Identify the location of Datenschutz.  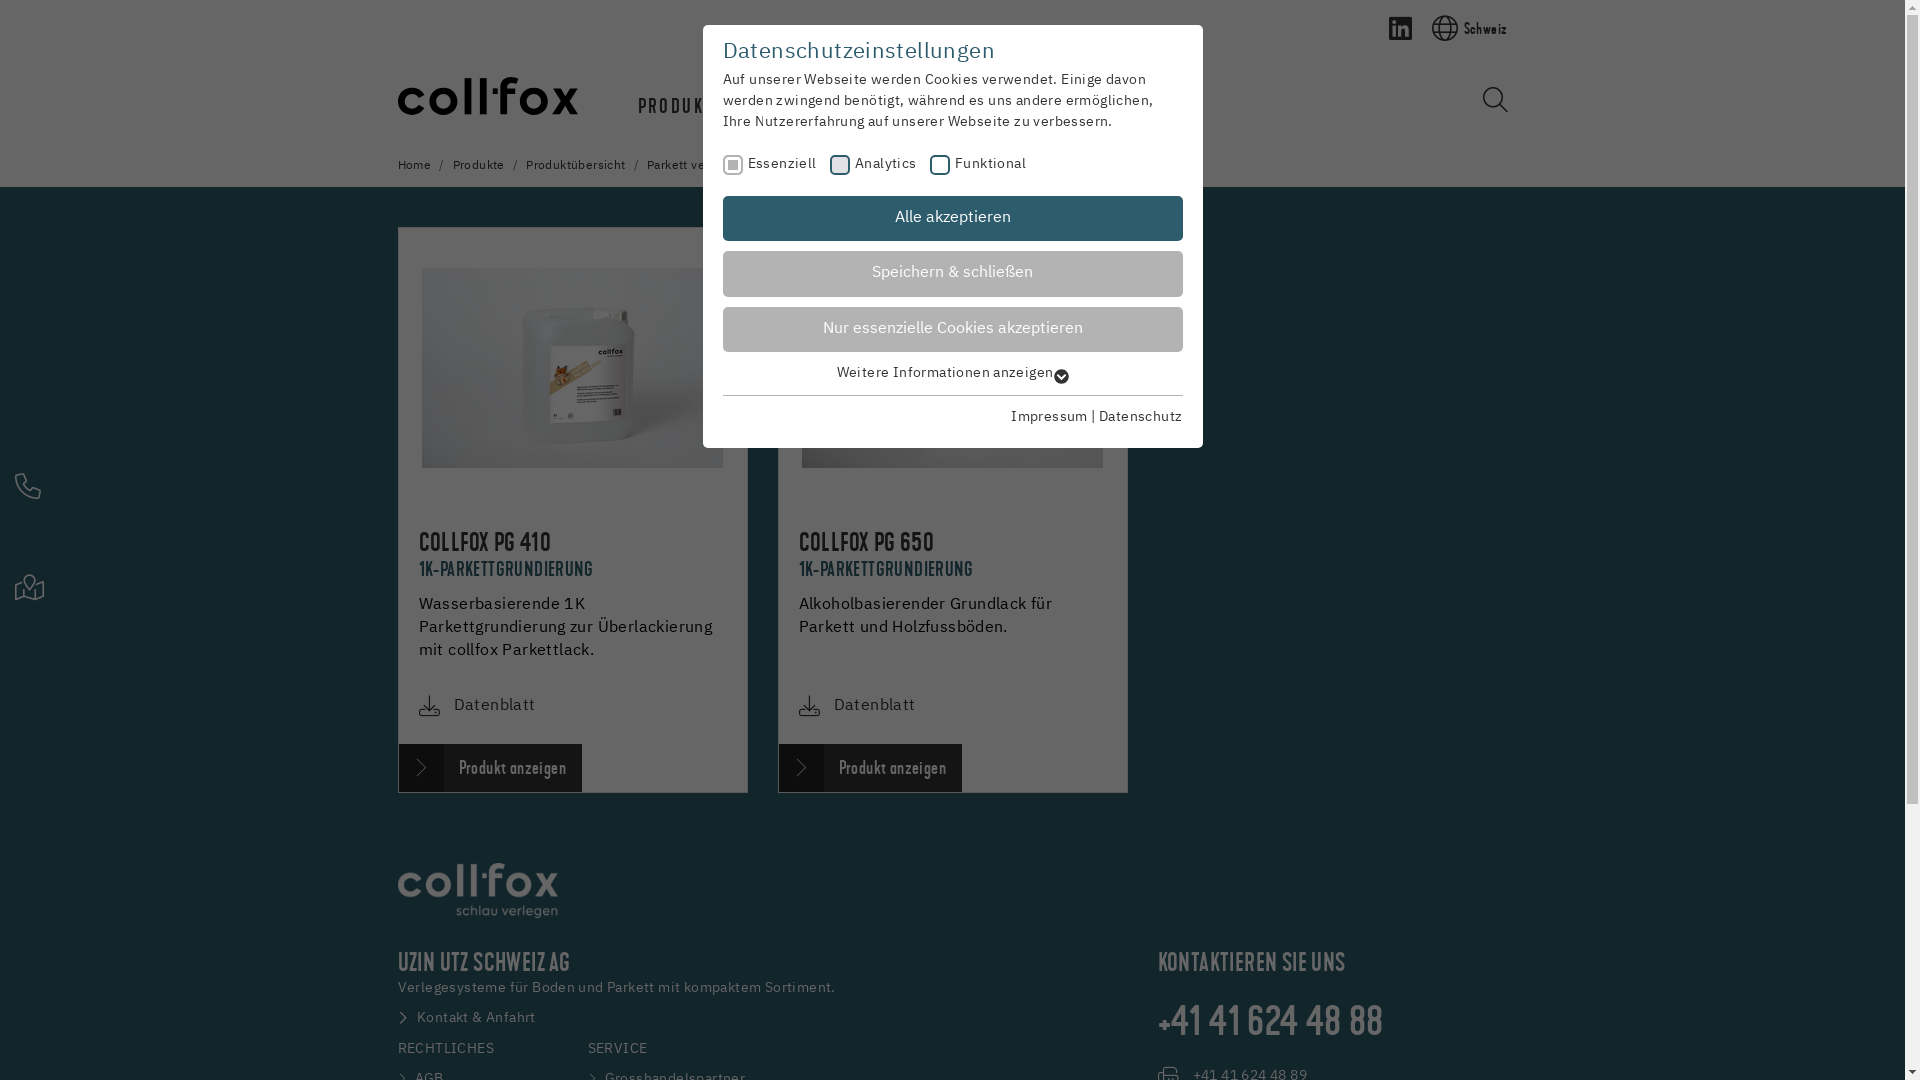
(1140, 417).